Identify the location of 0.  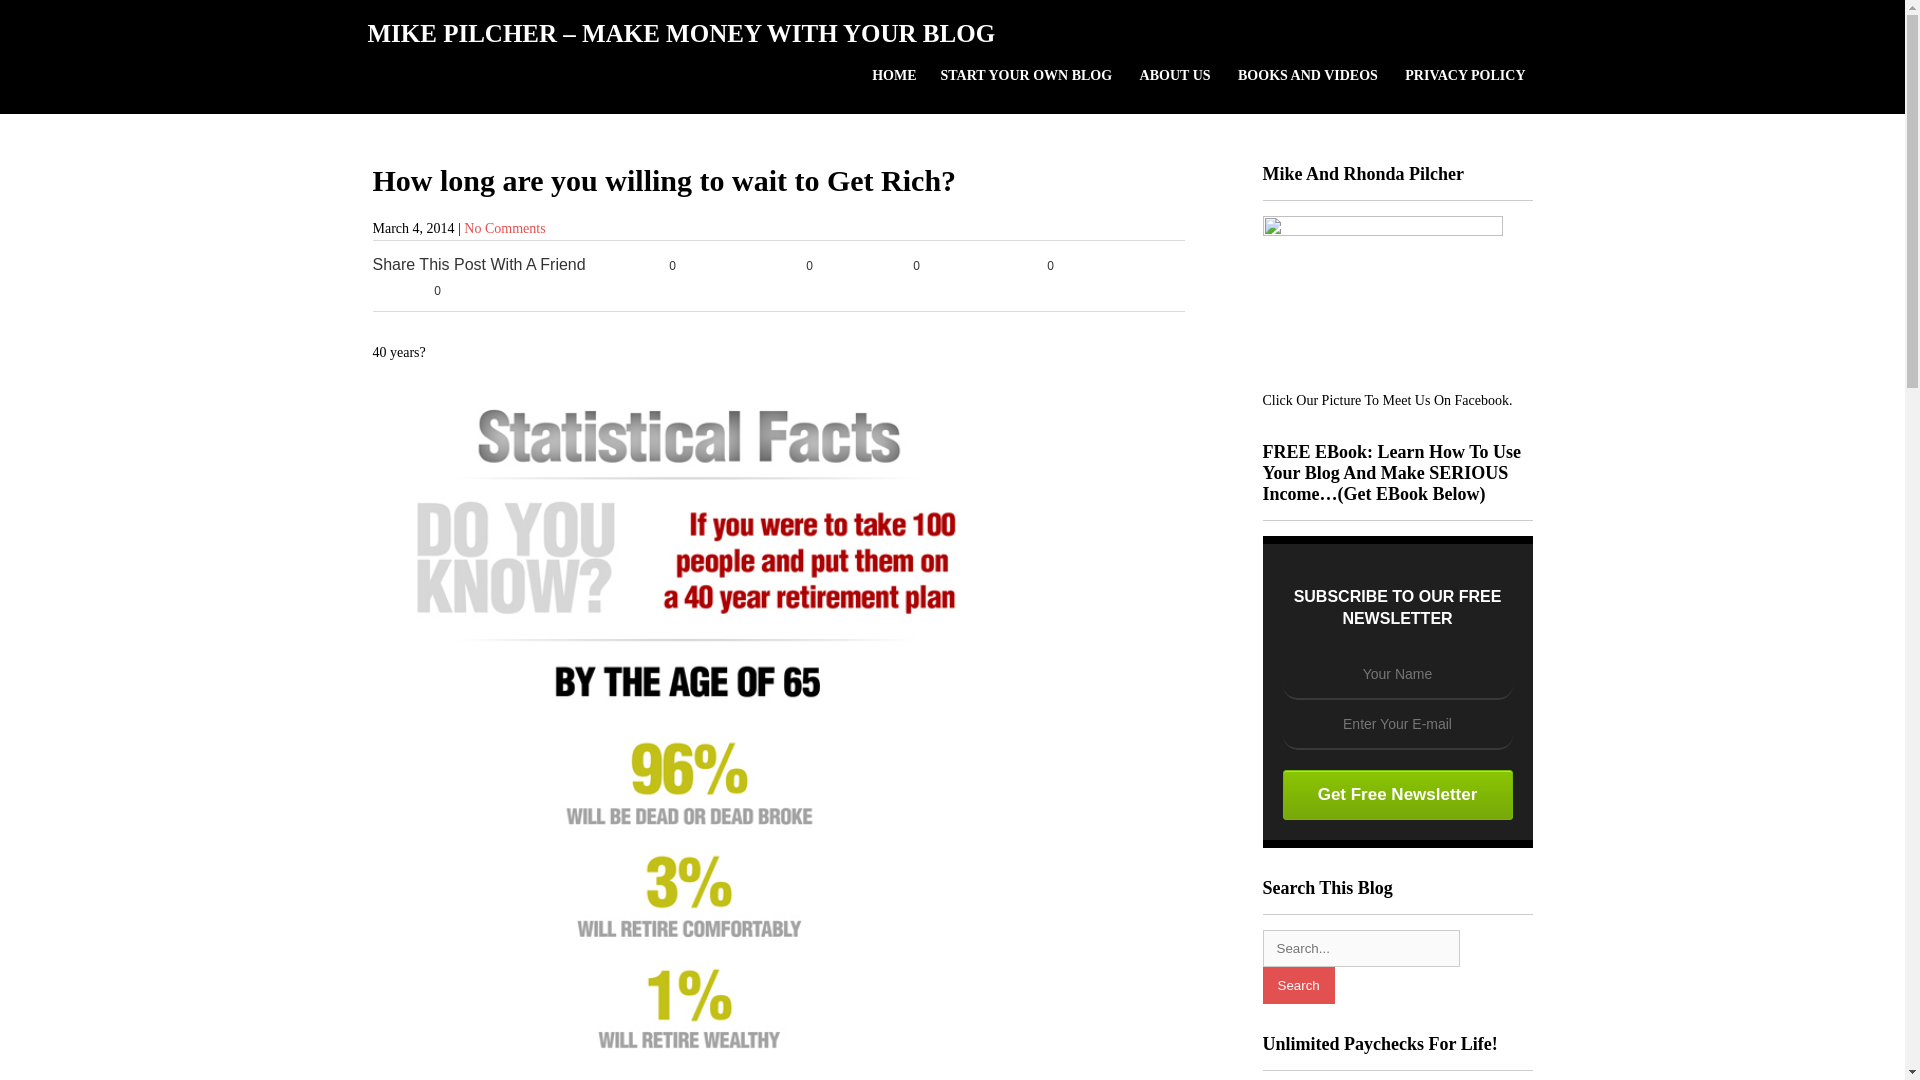
(898, 266).